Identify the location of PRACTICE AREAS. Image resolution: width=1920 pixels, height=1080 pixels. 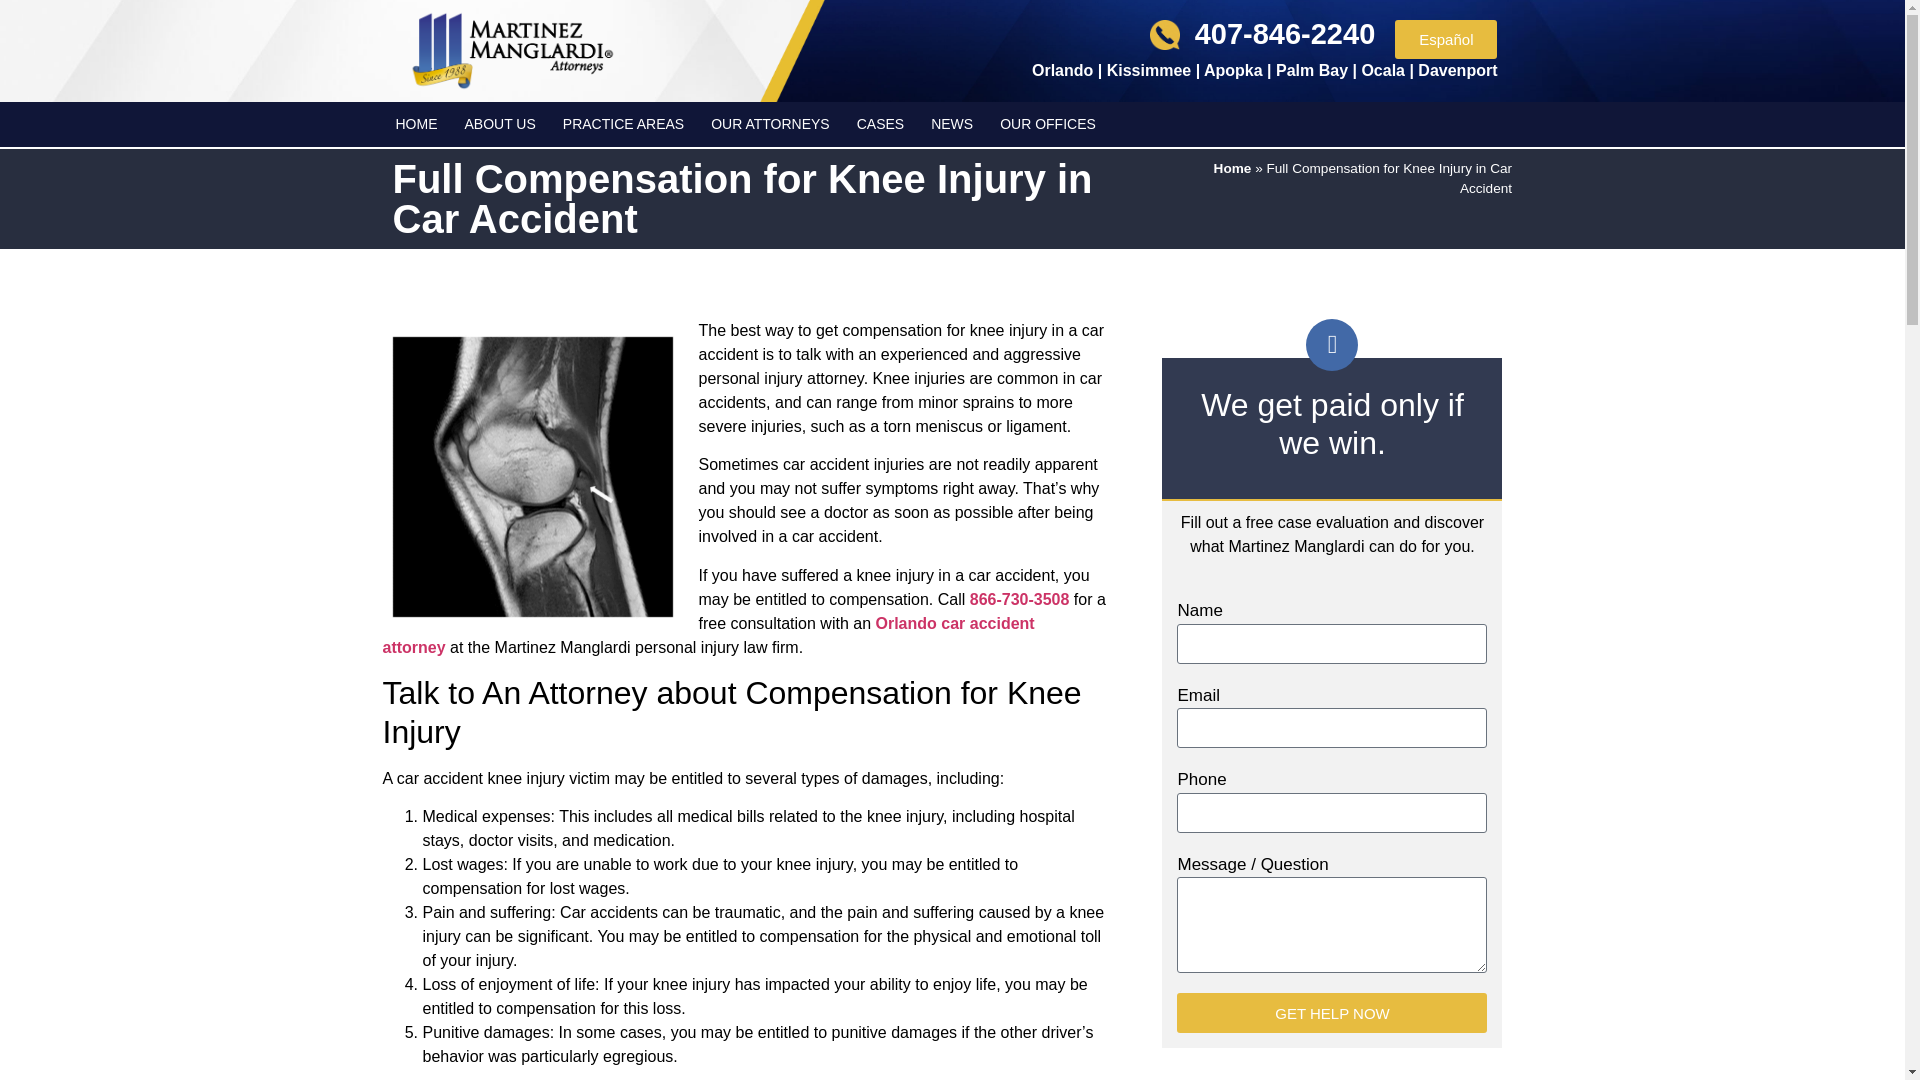
(622, 124).